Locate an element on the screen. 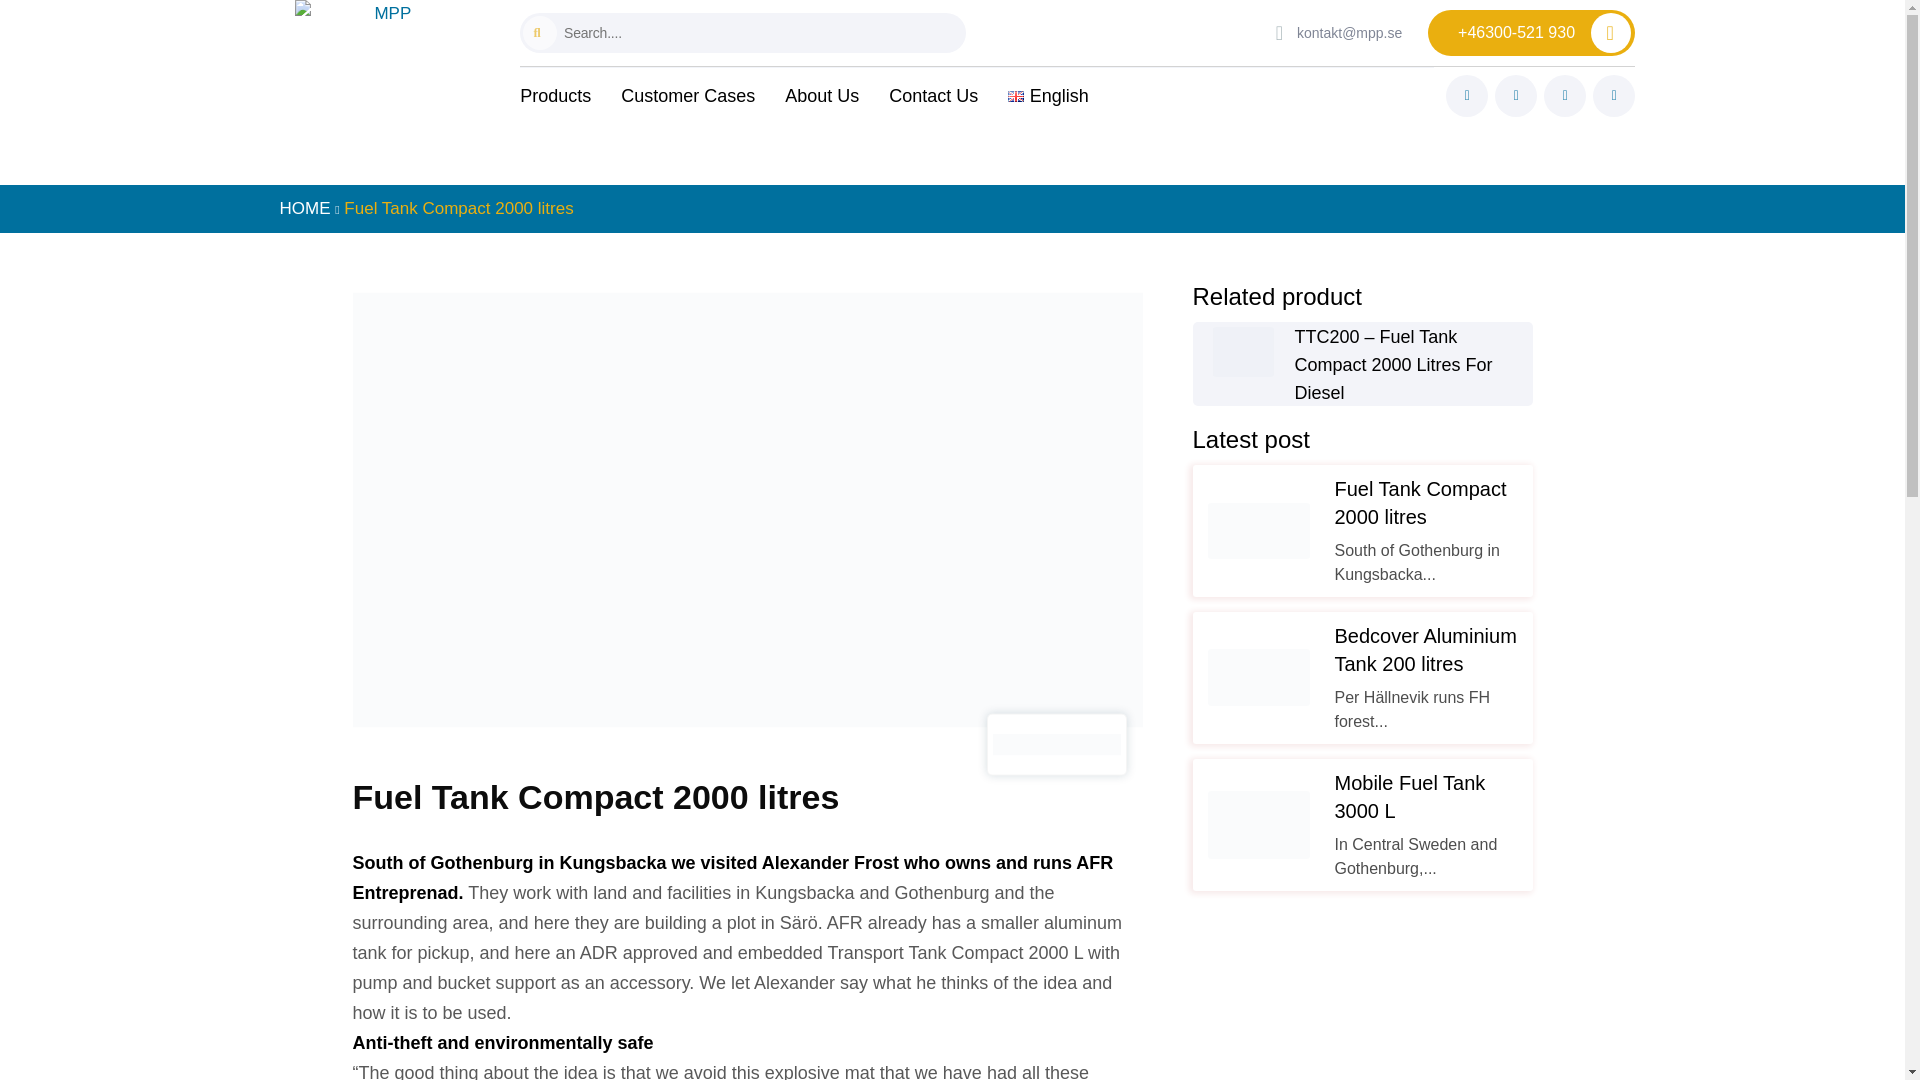 Image resolution: width=1920 pixels, height=1080 pixels. About Us is located at coordinates (822, 96).